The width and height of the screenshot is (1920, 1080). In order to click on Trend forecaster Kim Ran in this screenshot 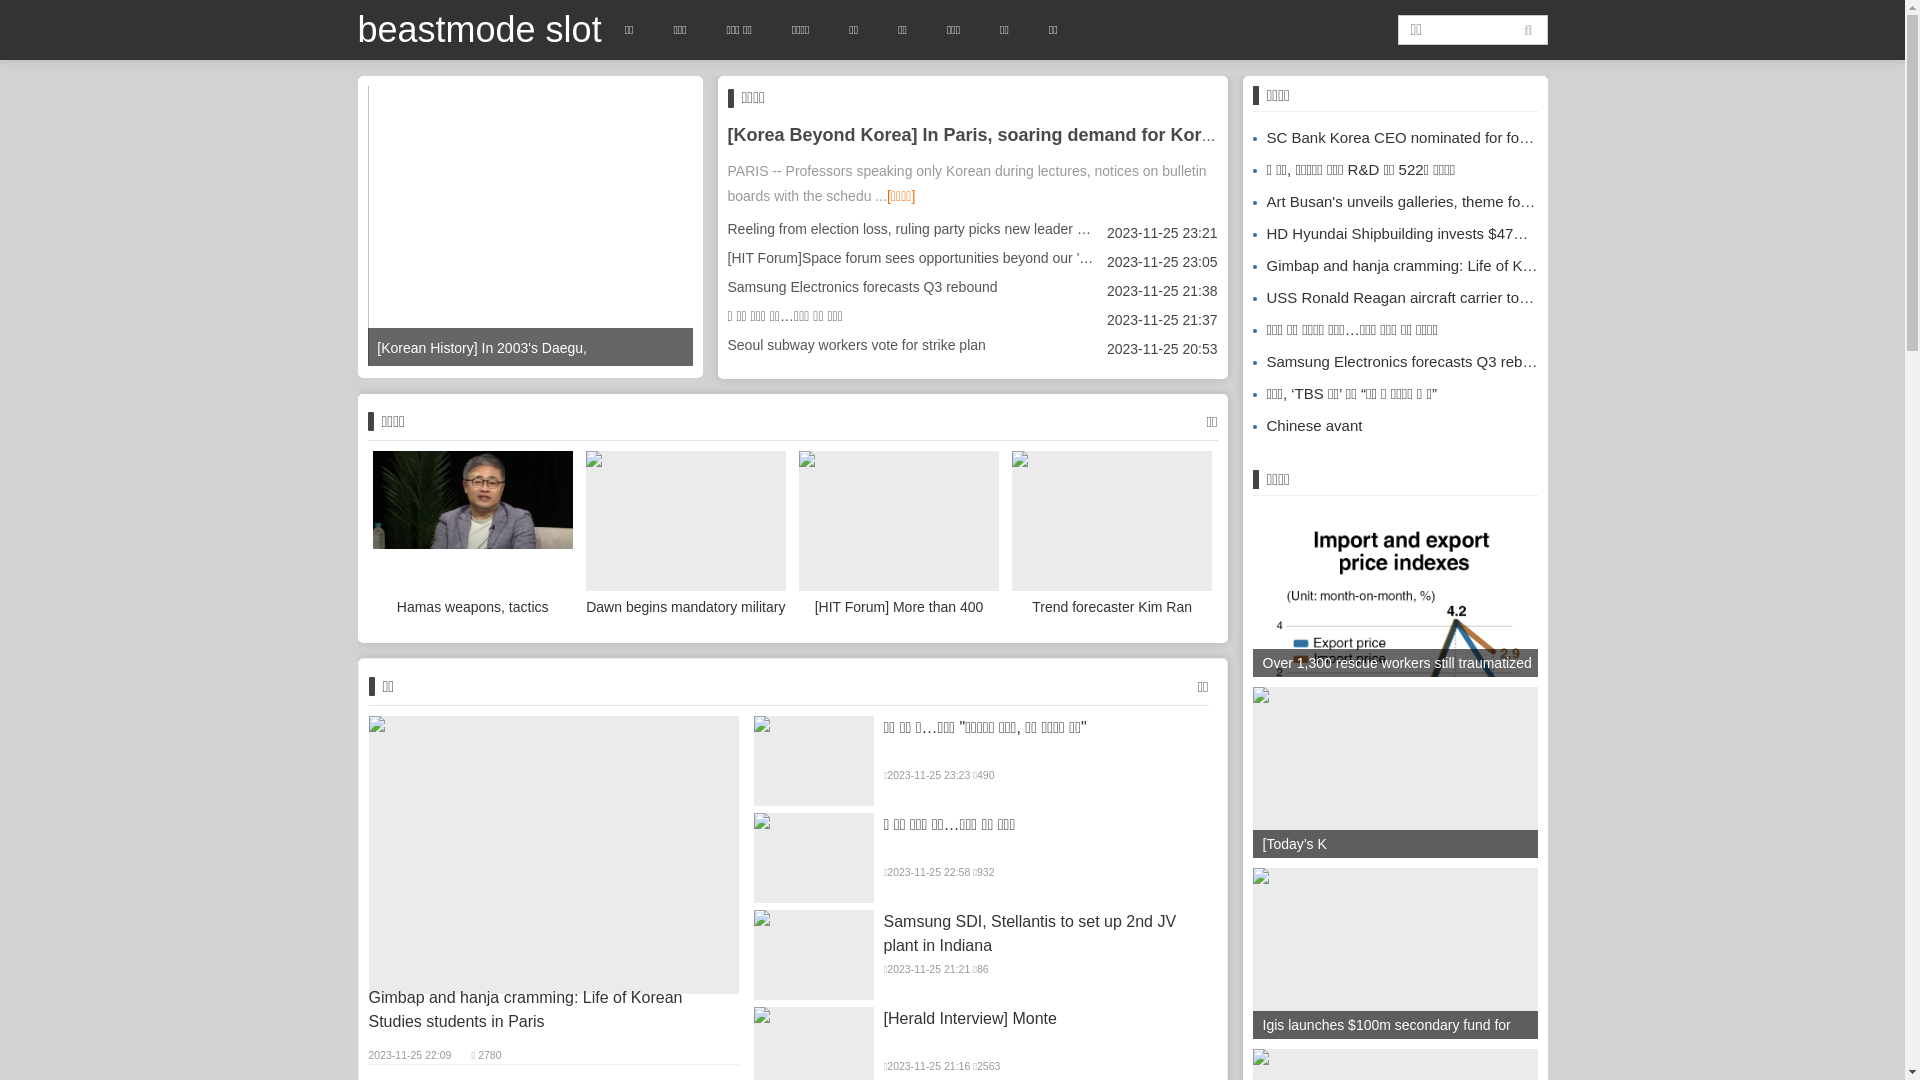, I will do `click(1112, 537)`.